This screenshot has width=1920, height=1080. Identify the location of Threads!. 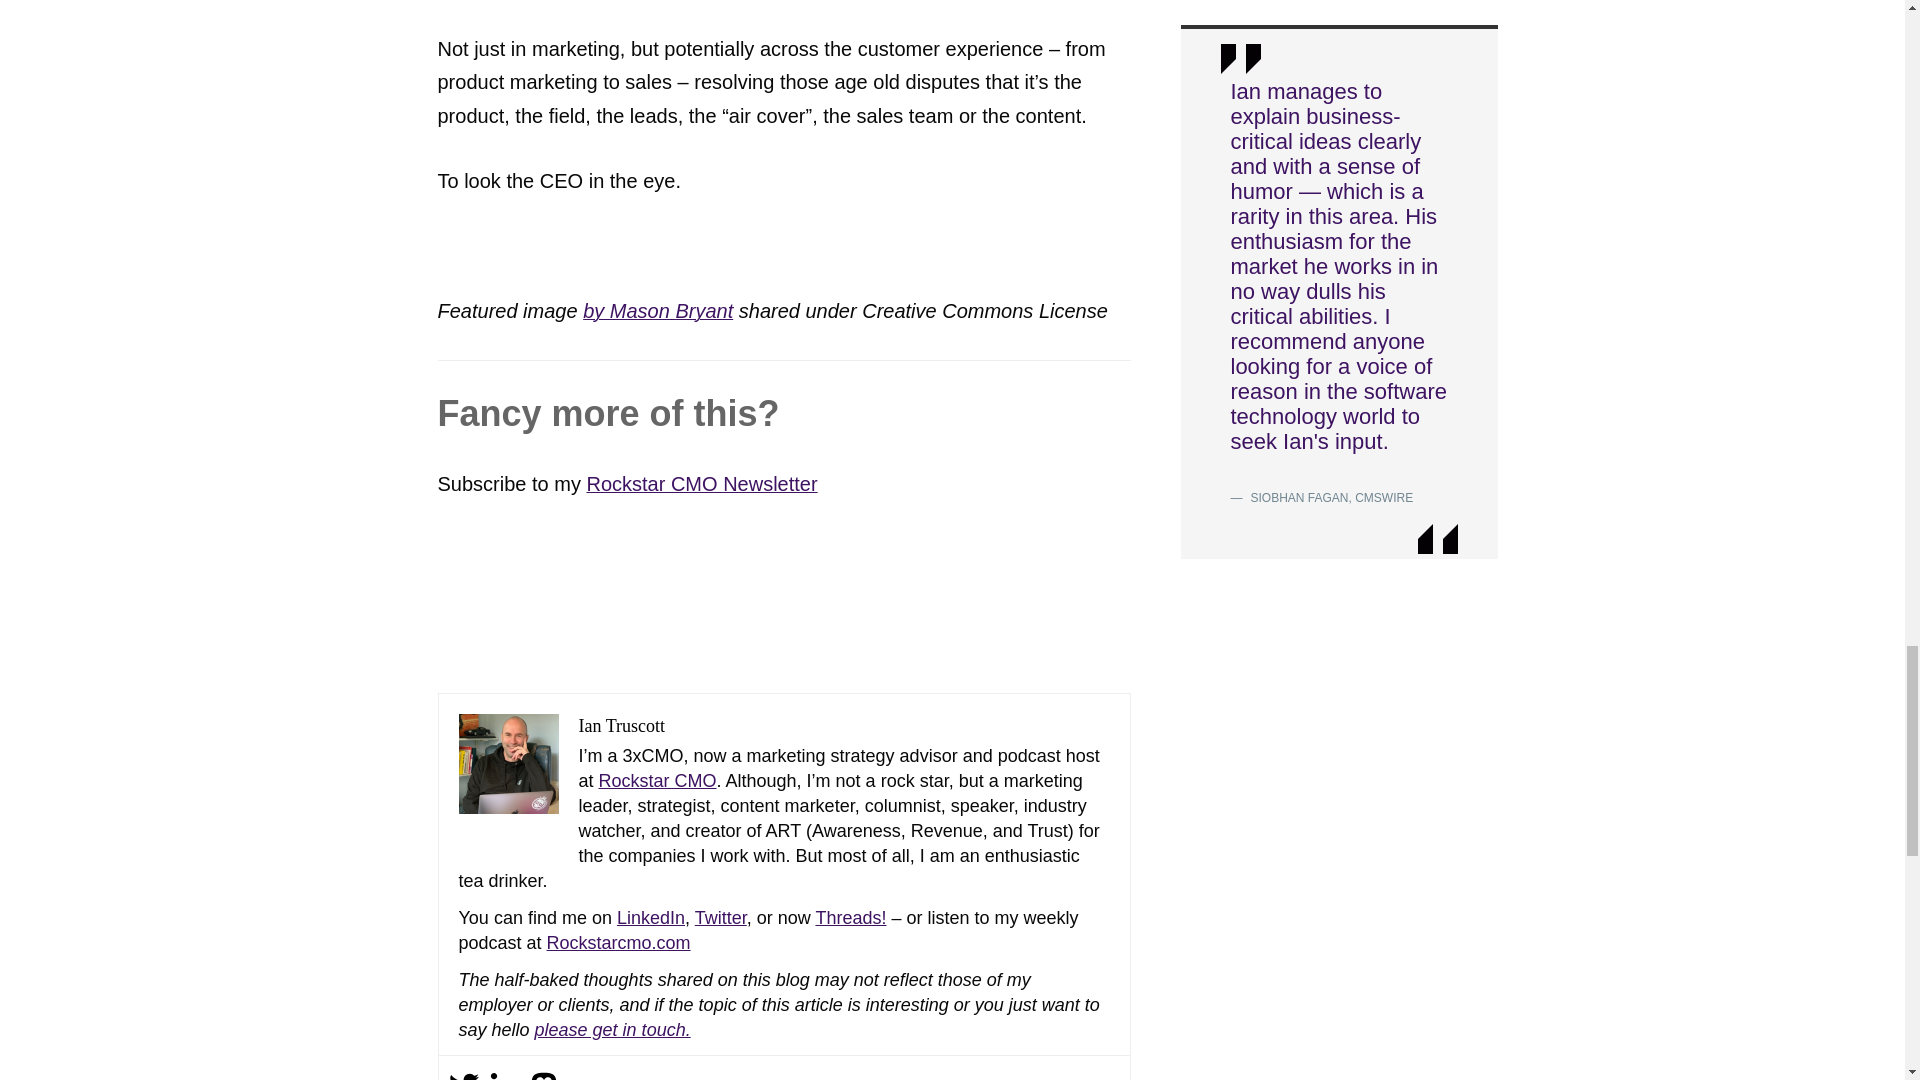
(850, 918).